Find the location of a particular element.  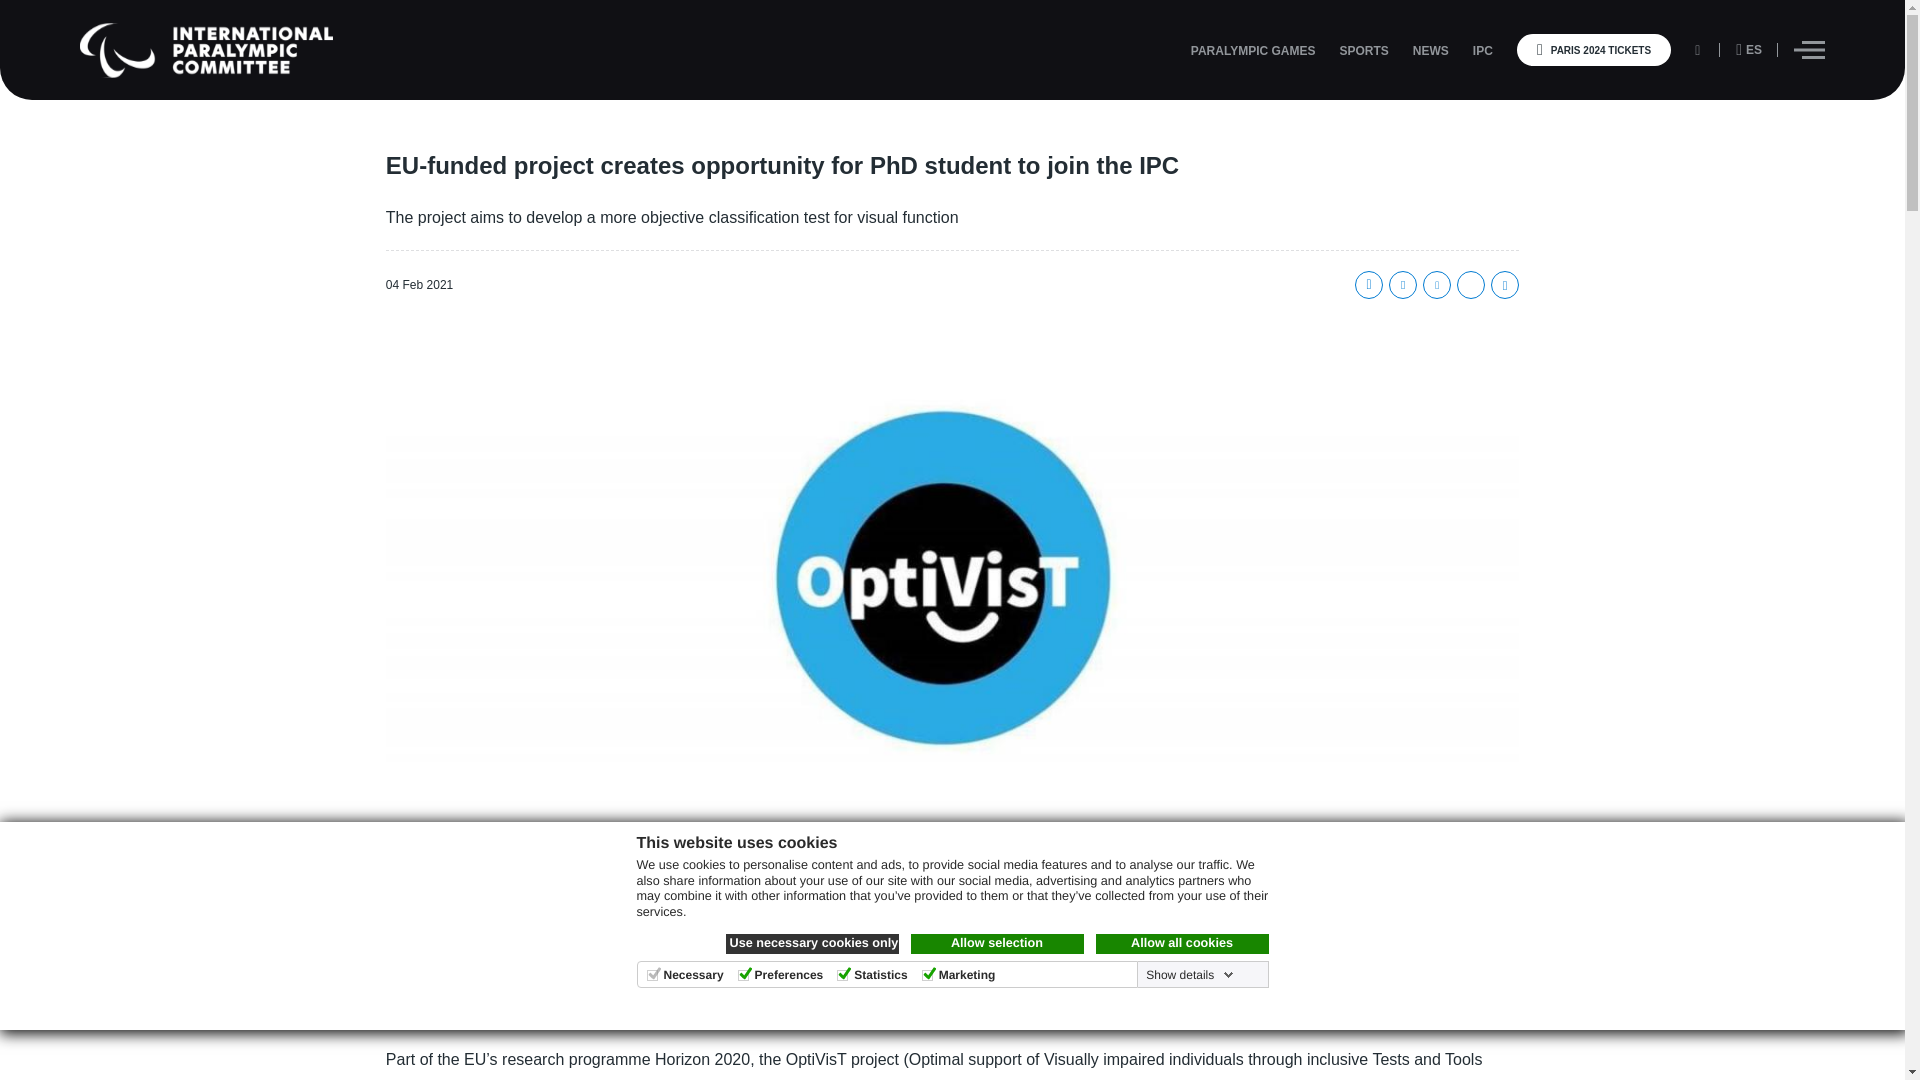

Show details is located at coordinates (1187, 974).